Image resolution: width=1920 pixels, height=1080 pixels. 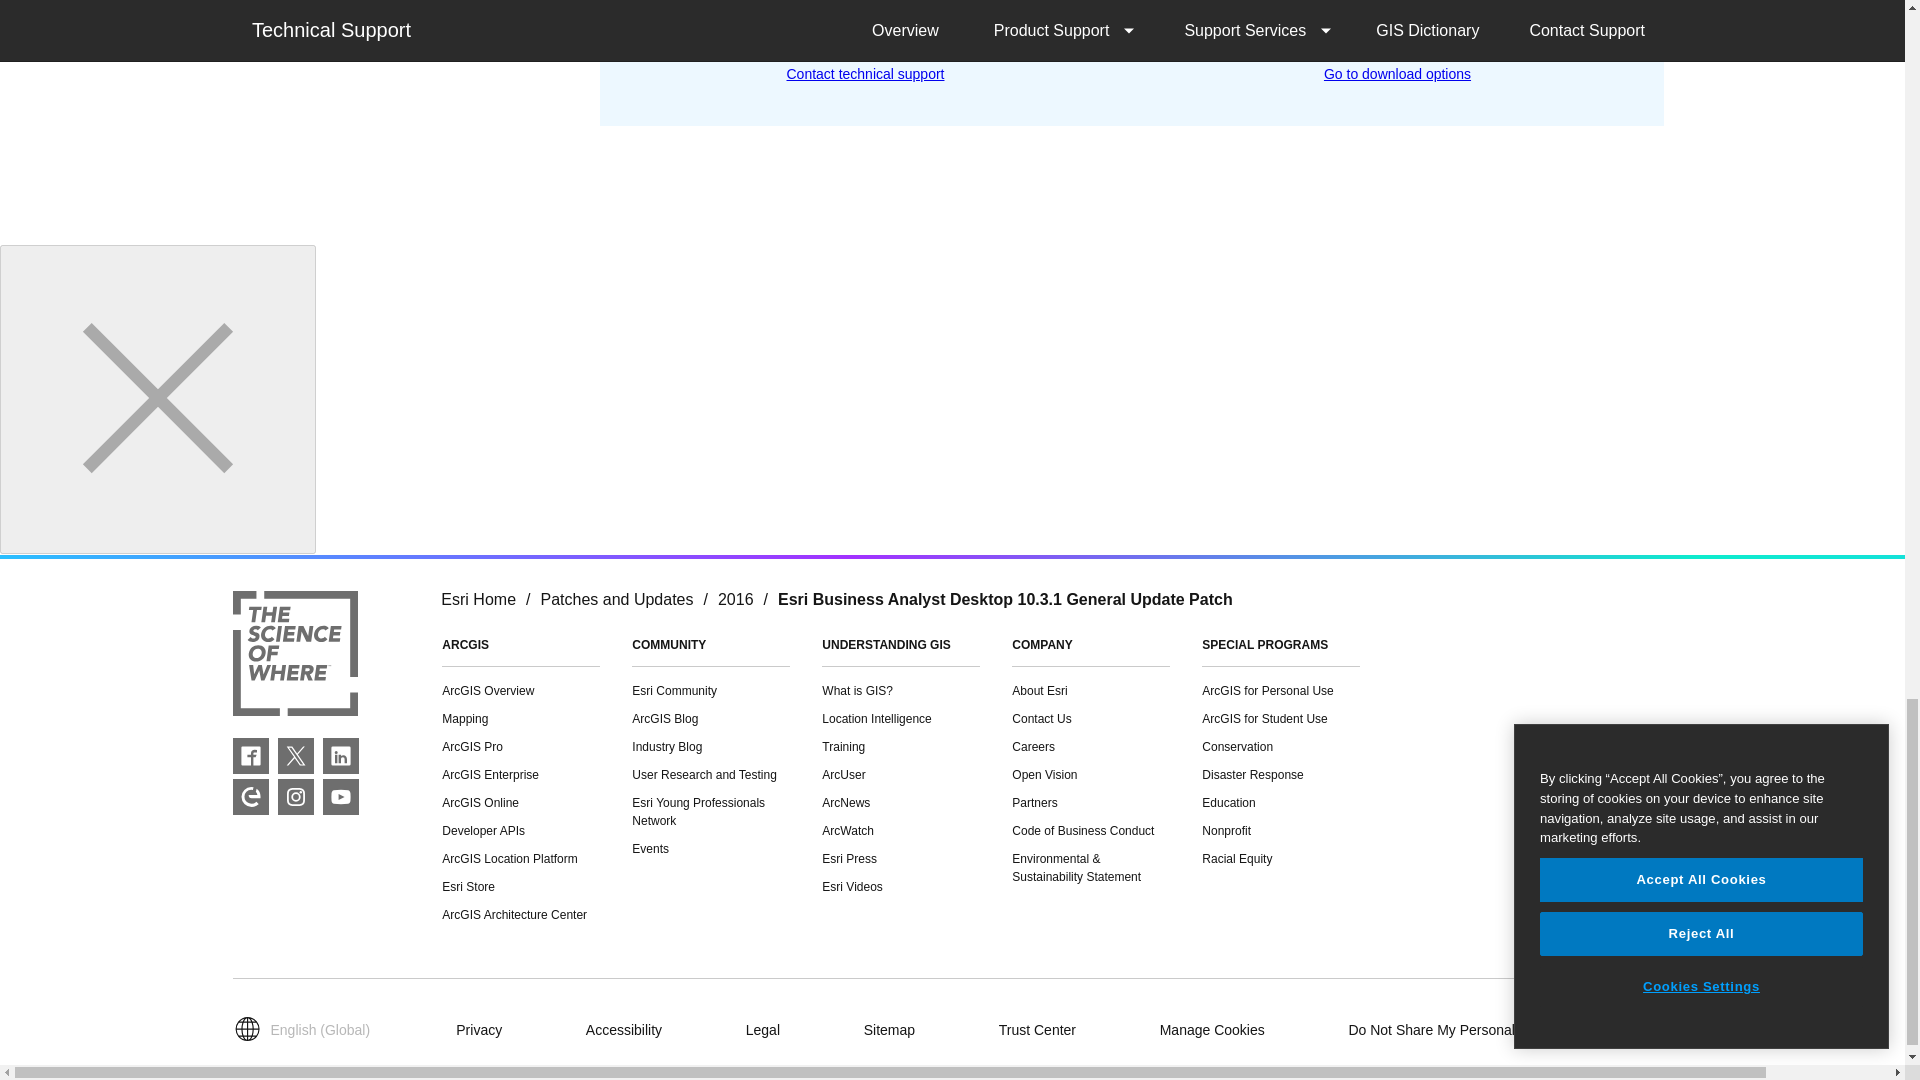 I want to click on TwitterTwitter, so click(x=296, y=756).